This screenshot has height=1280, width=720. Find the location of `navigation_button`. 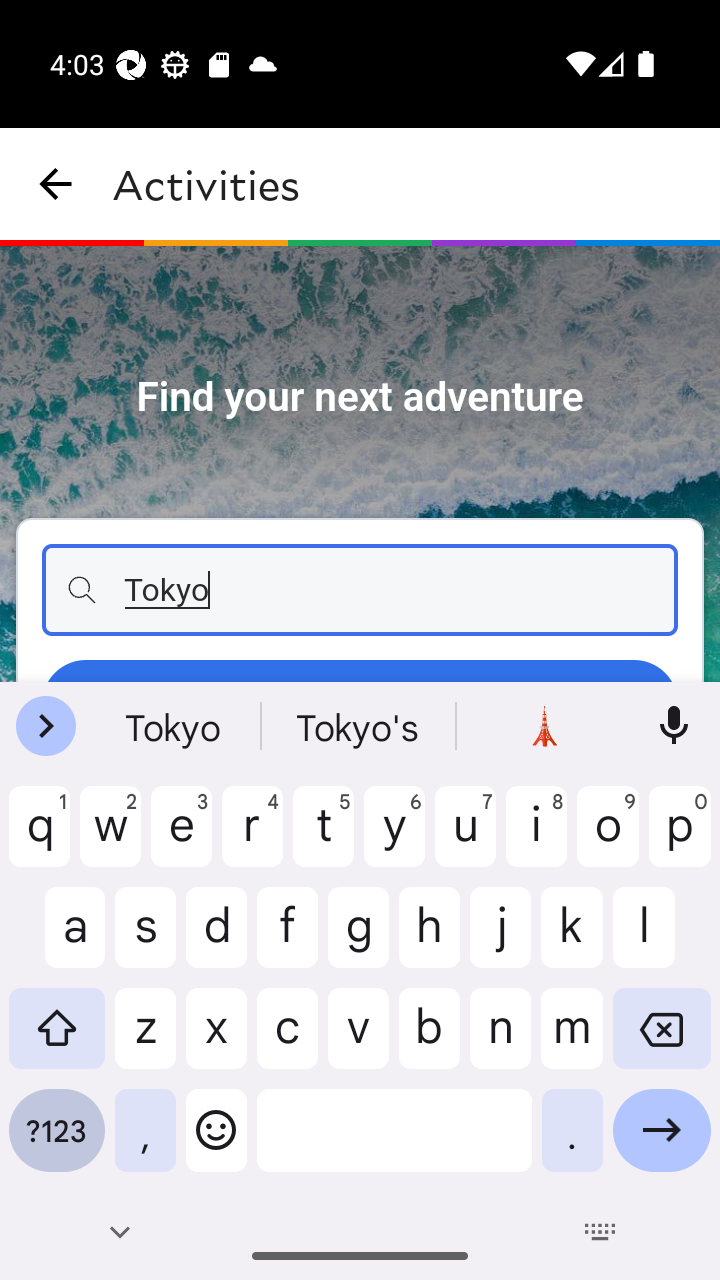

navigation_button is located at coordinates (56, 184).